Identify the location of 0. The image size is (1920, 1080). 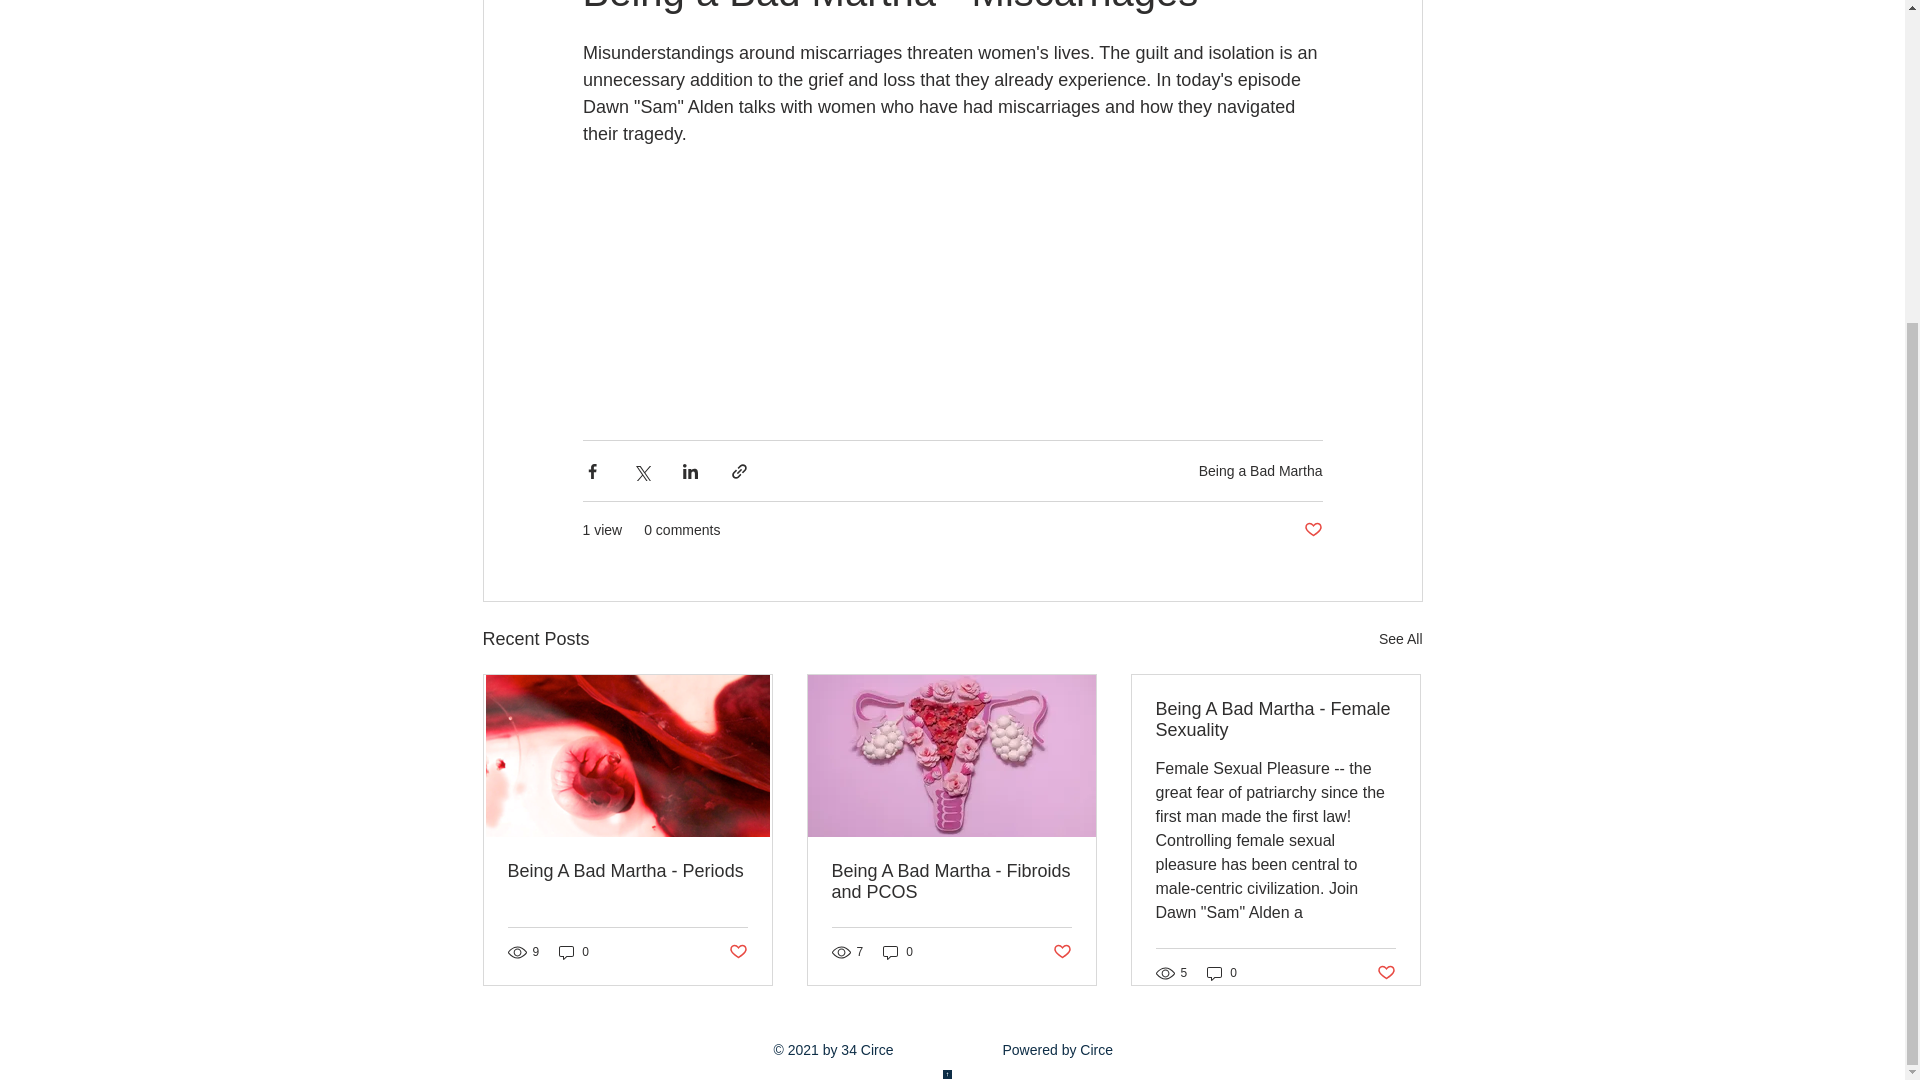
(898, 952).